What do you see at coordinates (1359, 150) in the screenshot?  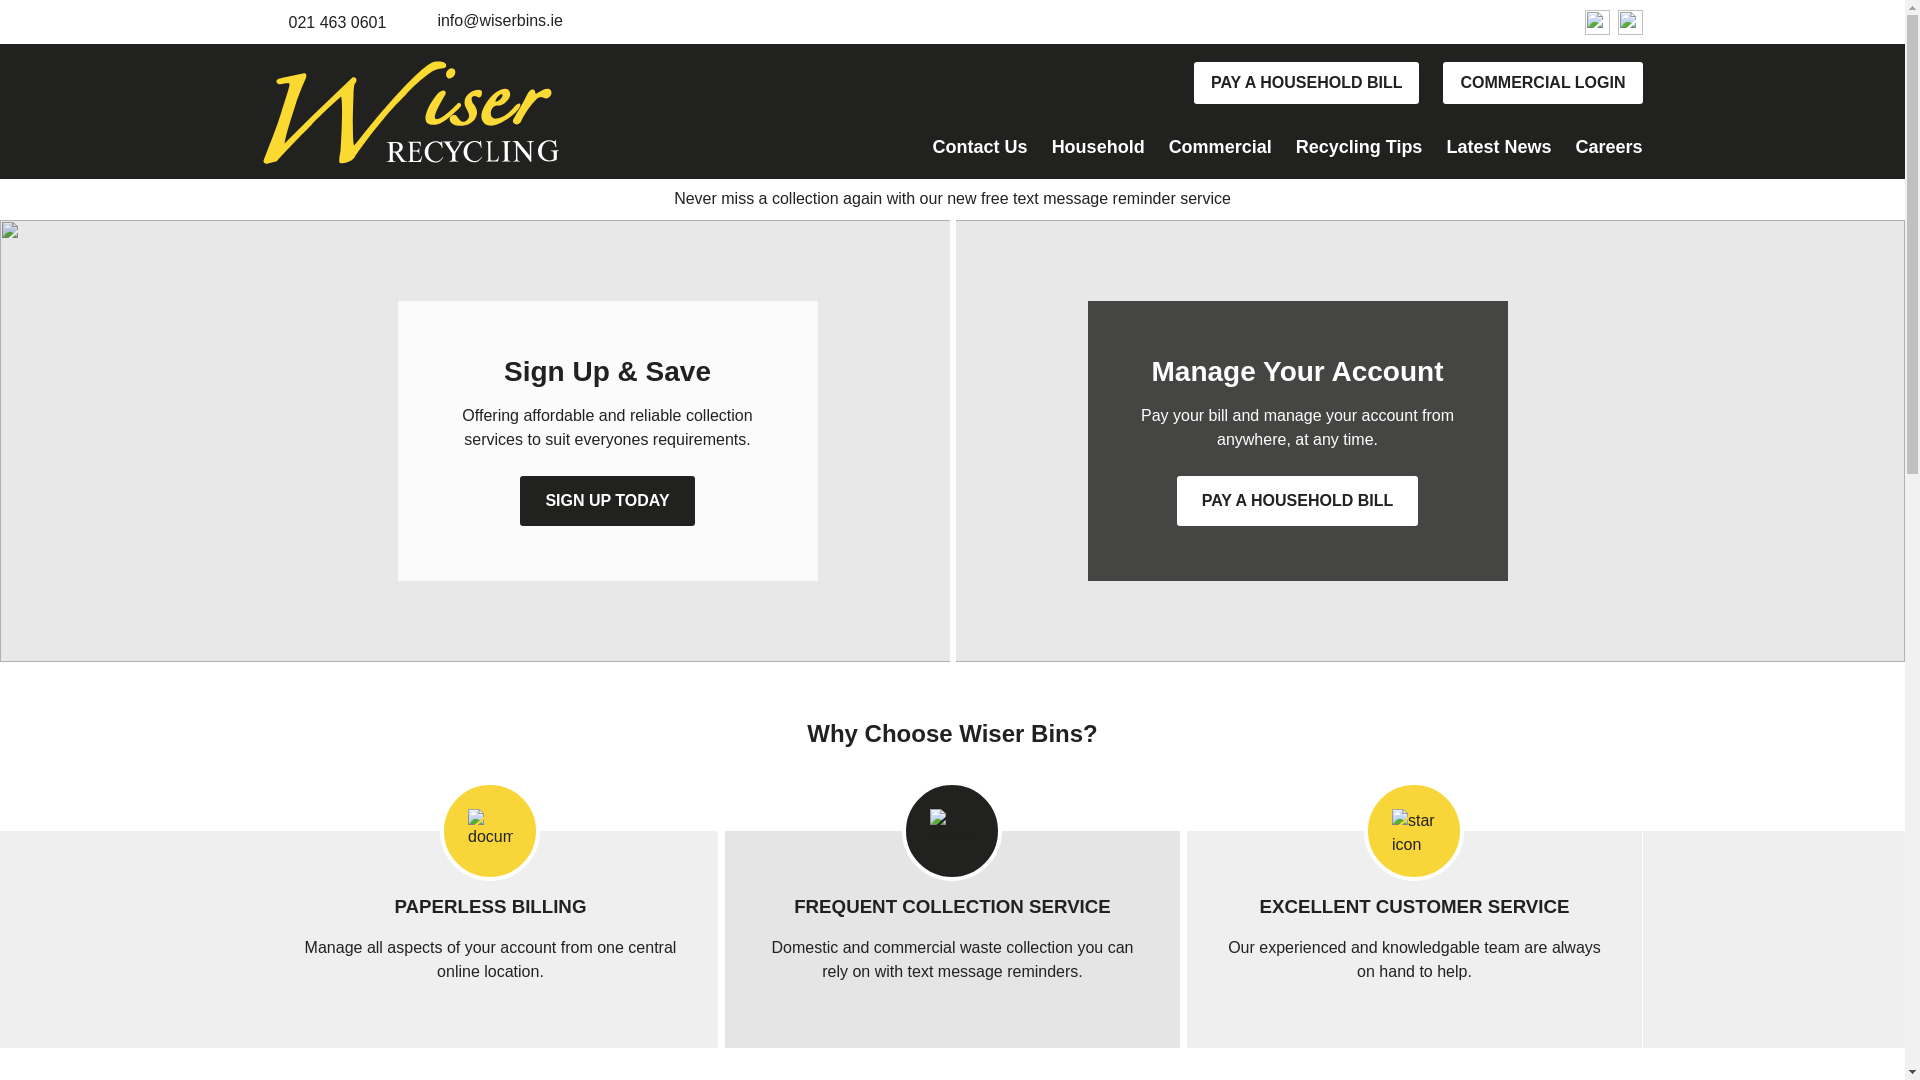 I see `Recycling Tips` at bounding box center [1359, 150].